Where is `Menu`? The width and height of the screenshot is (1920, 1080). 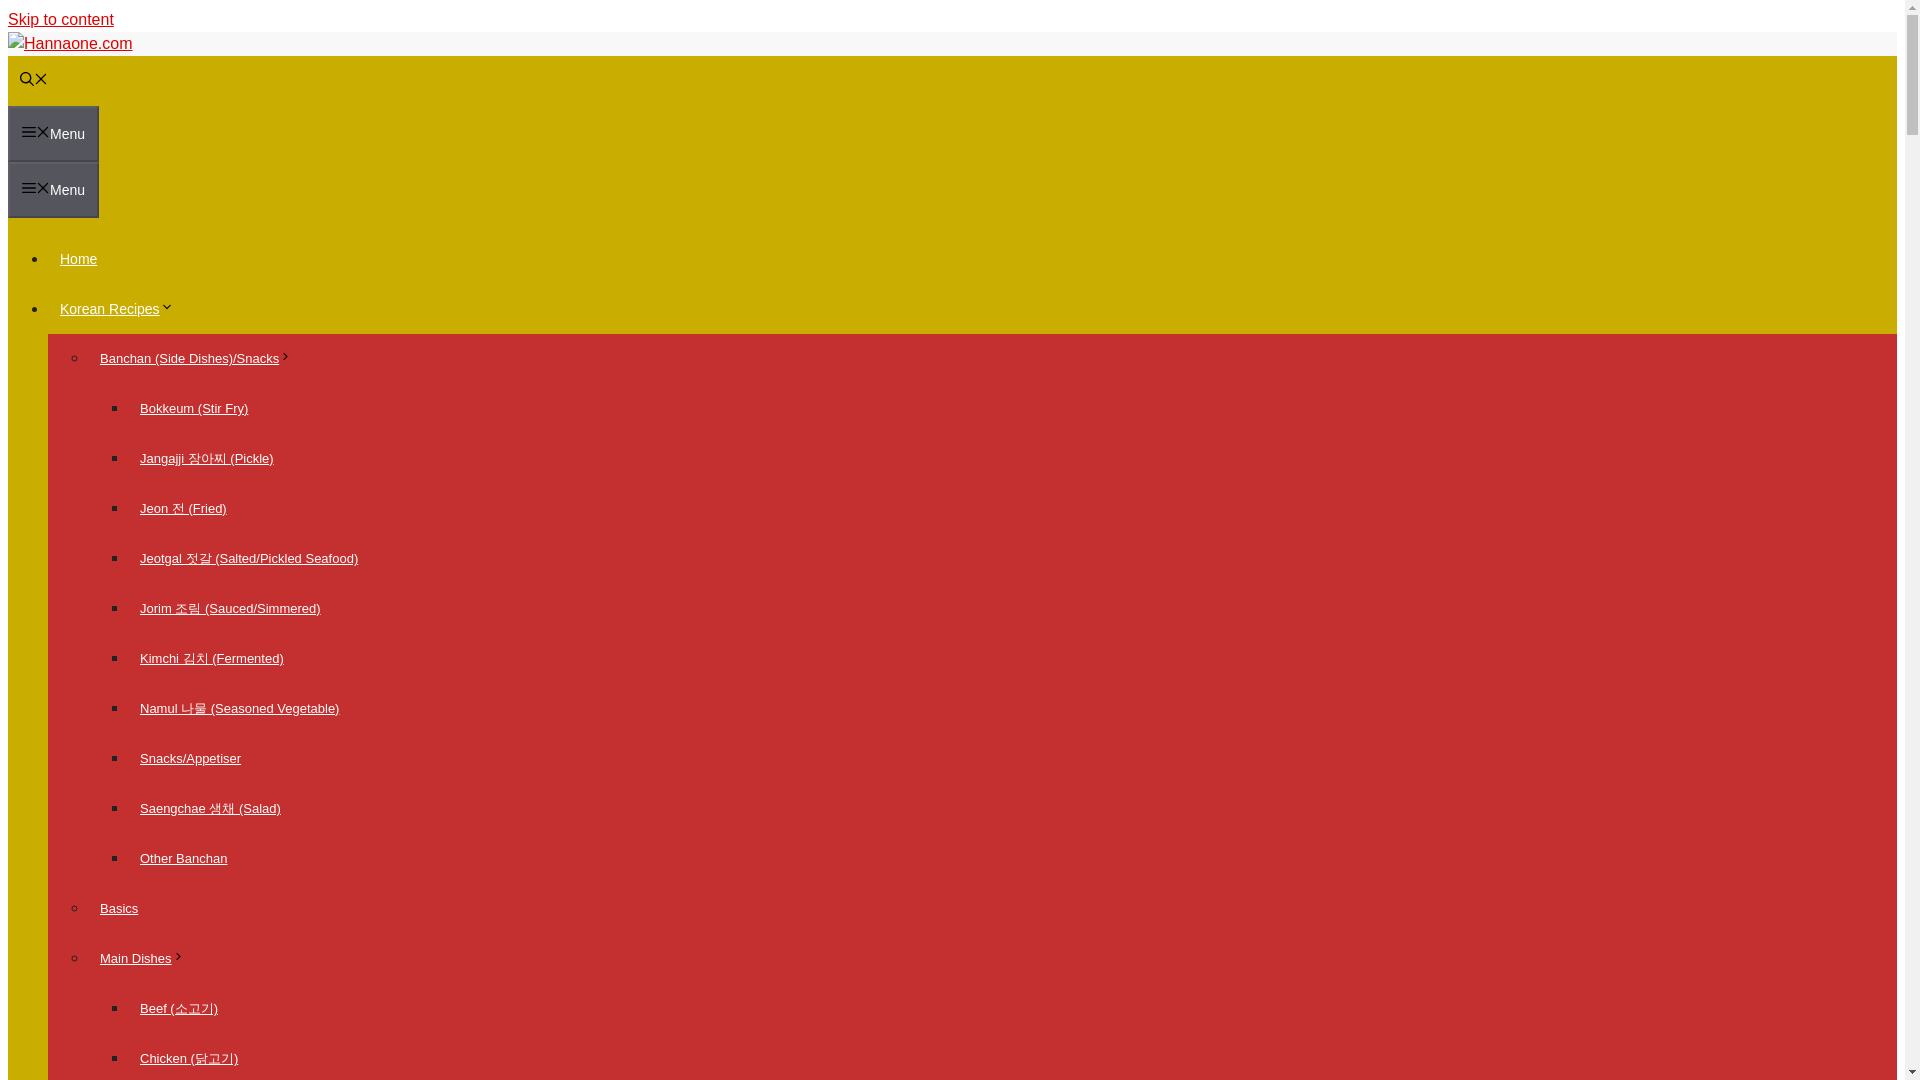
Menu is located at coordinates (53, 134).